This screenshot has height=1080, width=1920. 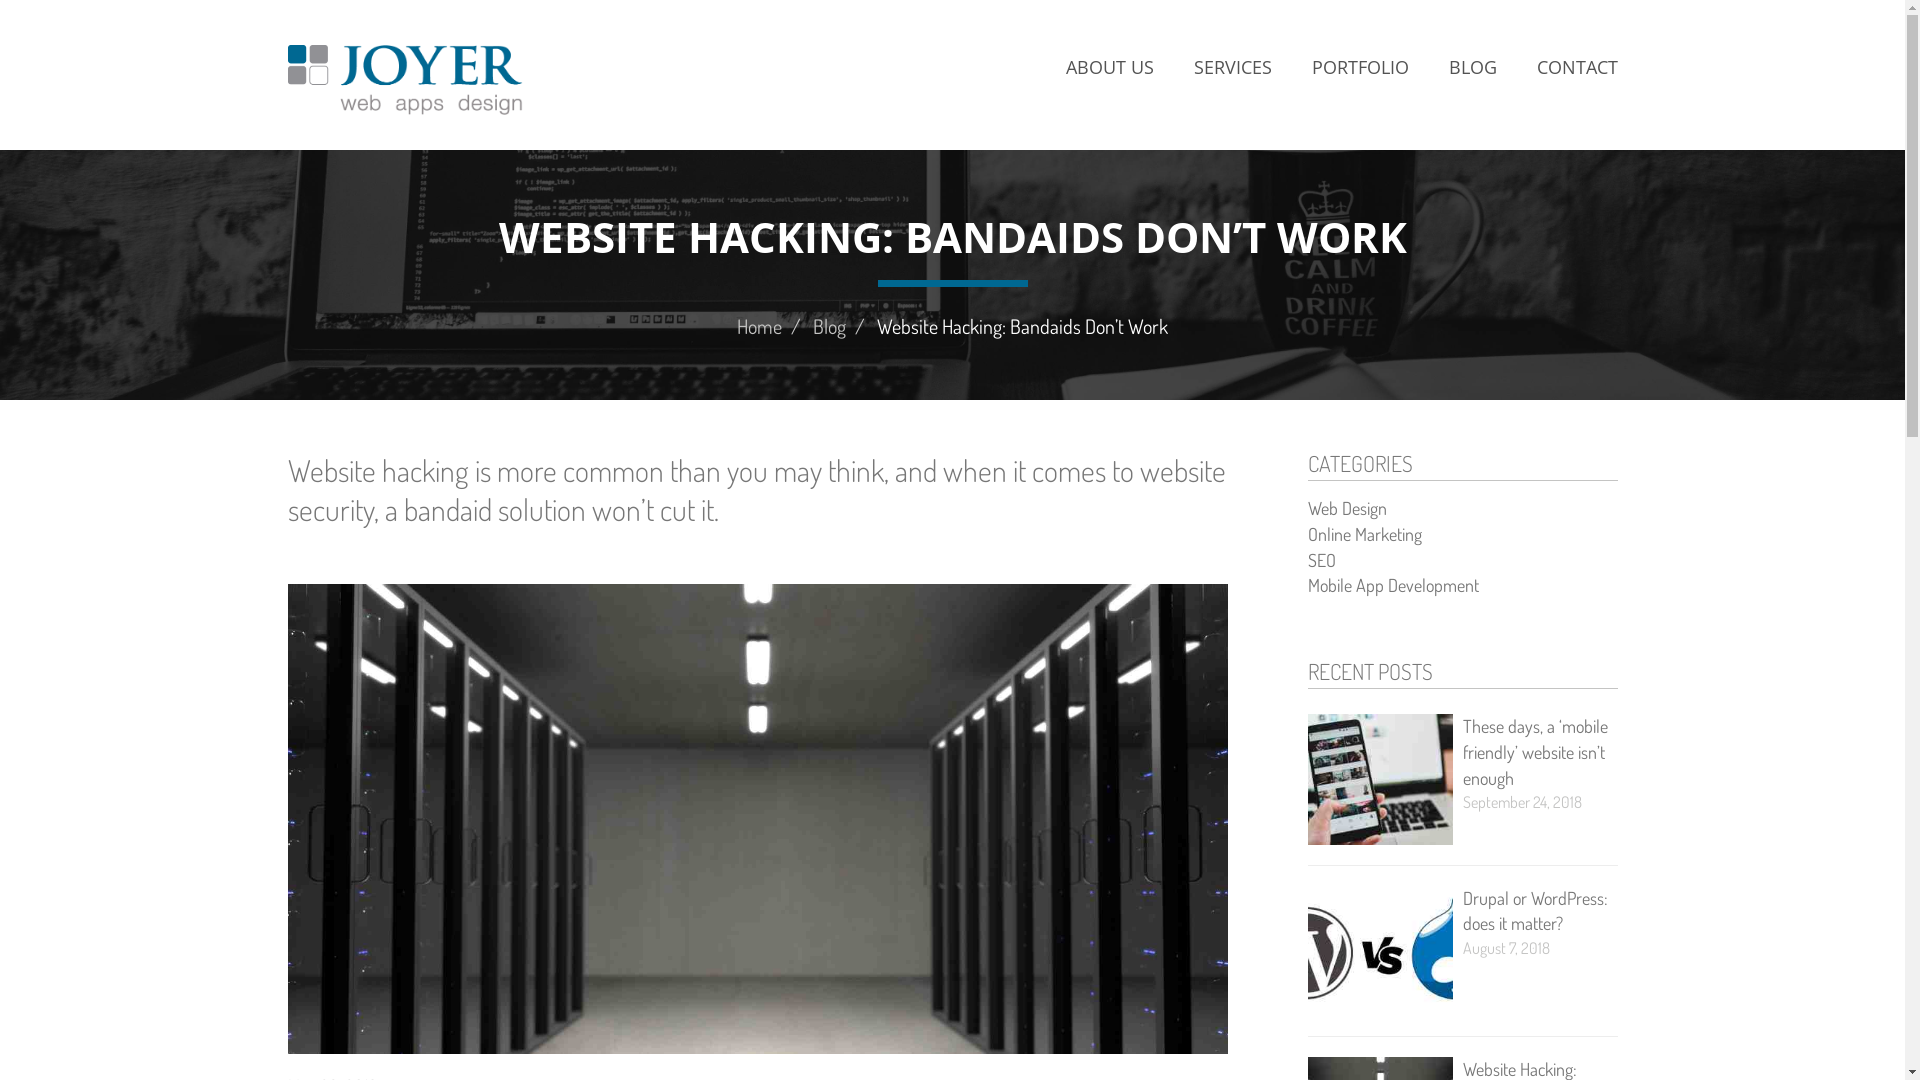 What do you see at coordinates (1348, 508) in the screenshot?
I see `Web Design` at bounding box center [1348, 508].